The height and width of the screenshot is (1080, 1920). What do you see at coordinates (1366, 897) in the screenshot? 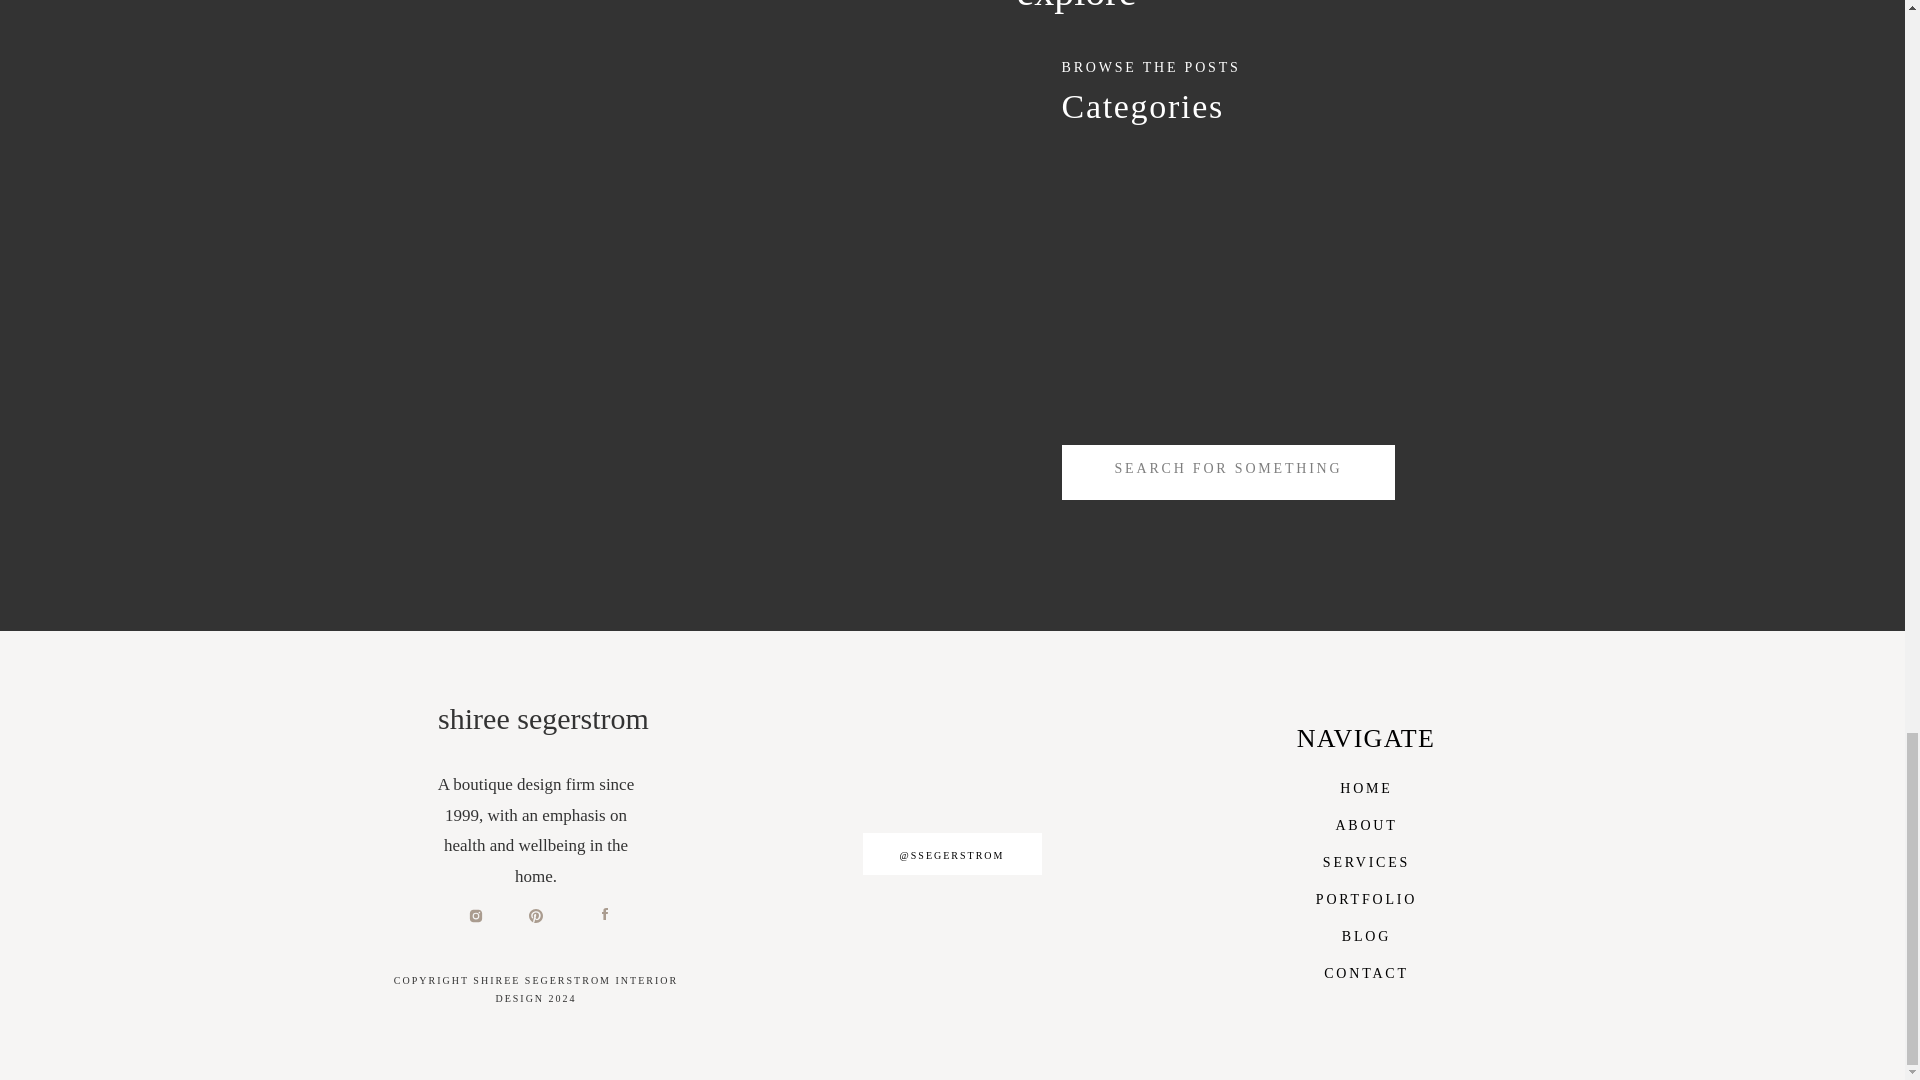
I see `PORTFOLIO` at bounding box center [1366, 897].